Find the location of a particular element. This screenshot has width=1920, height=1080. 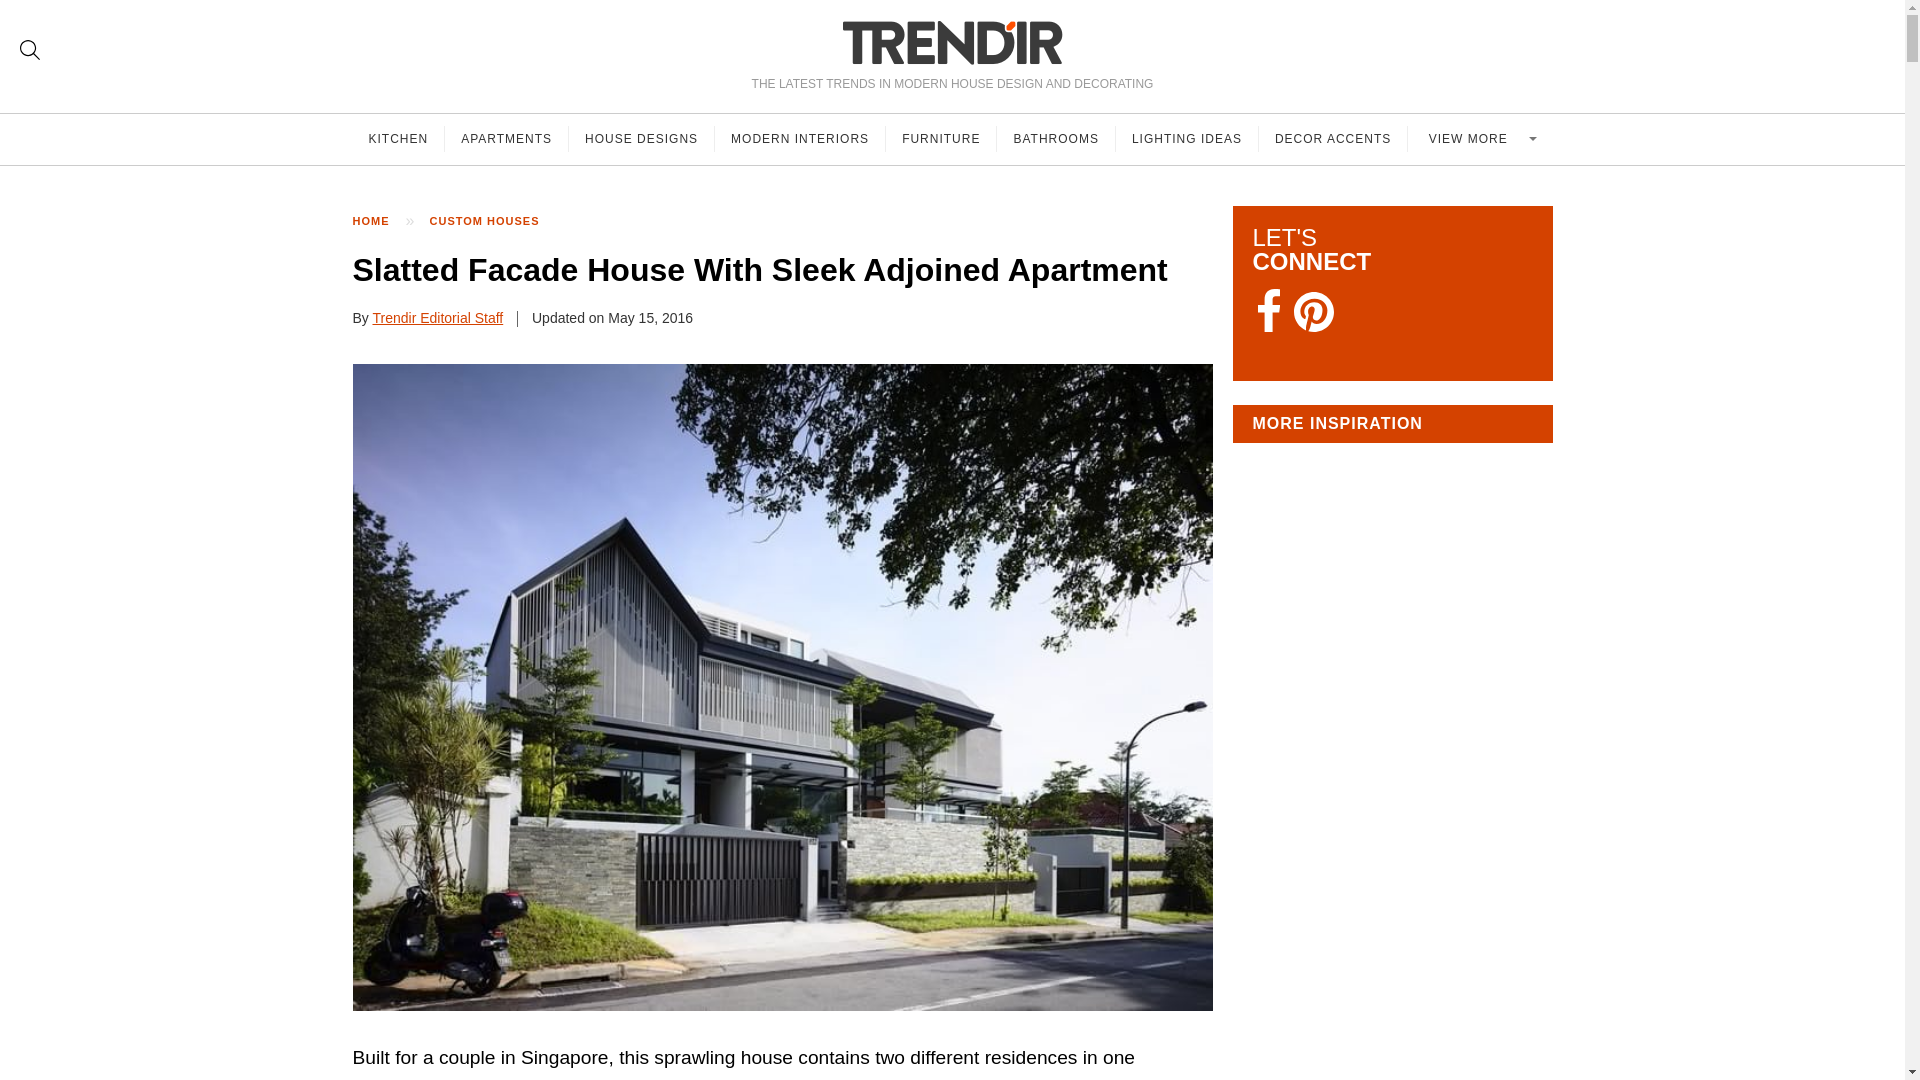

Trendir Pinterest is located at coordinates (1313, 314).